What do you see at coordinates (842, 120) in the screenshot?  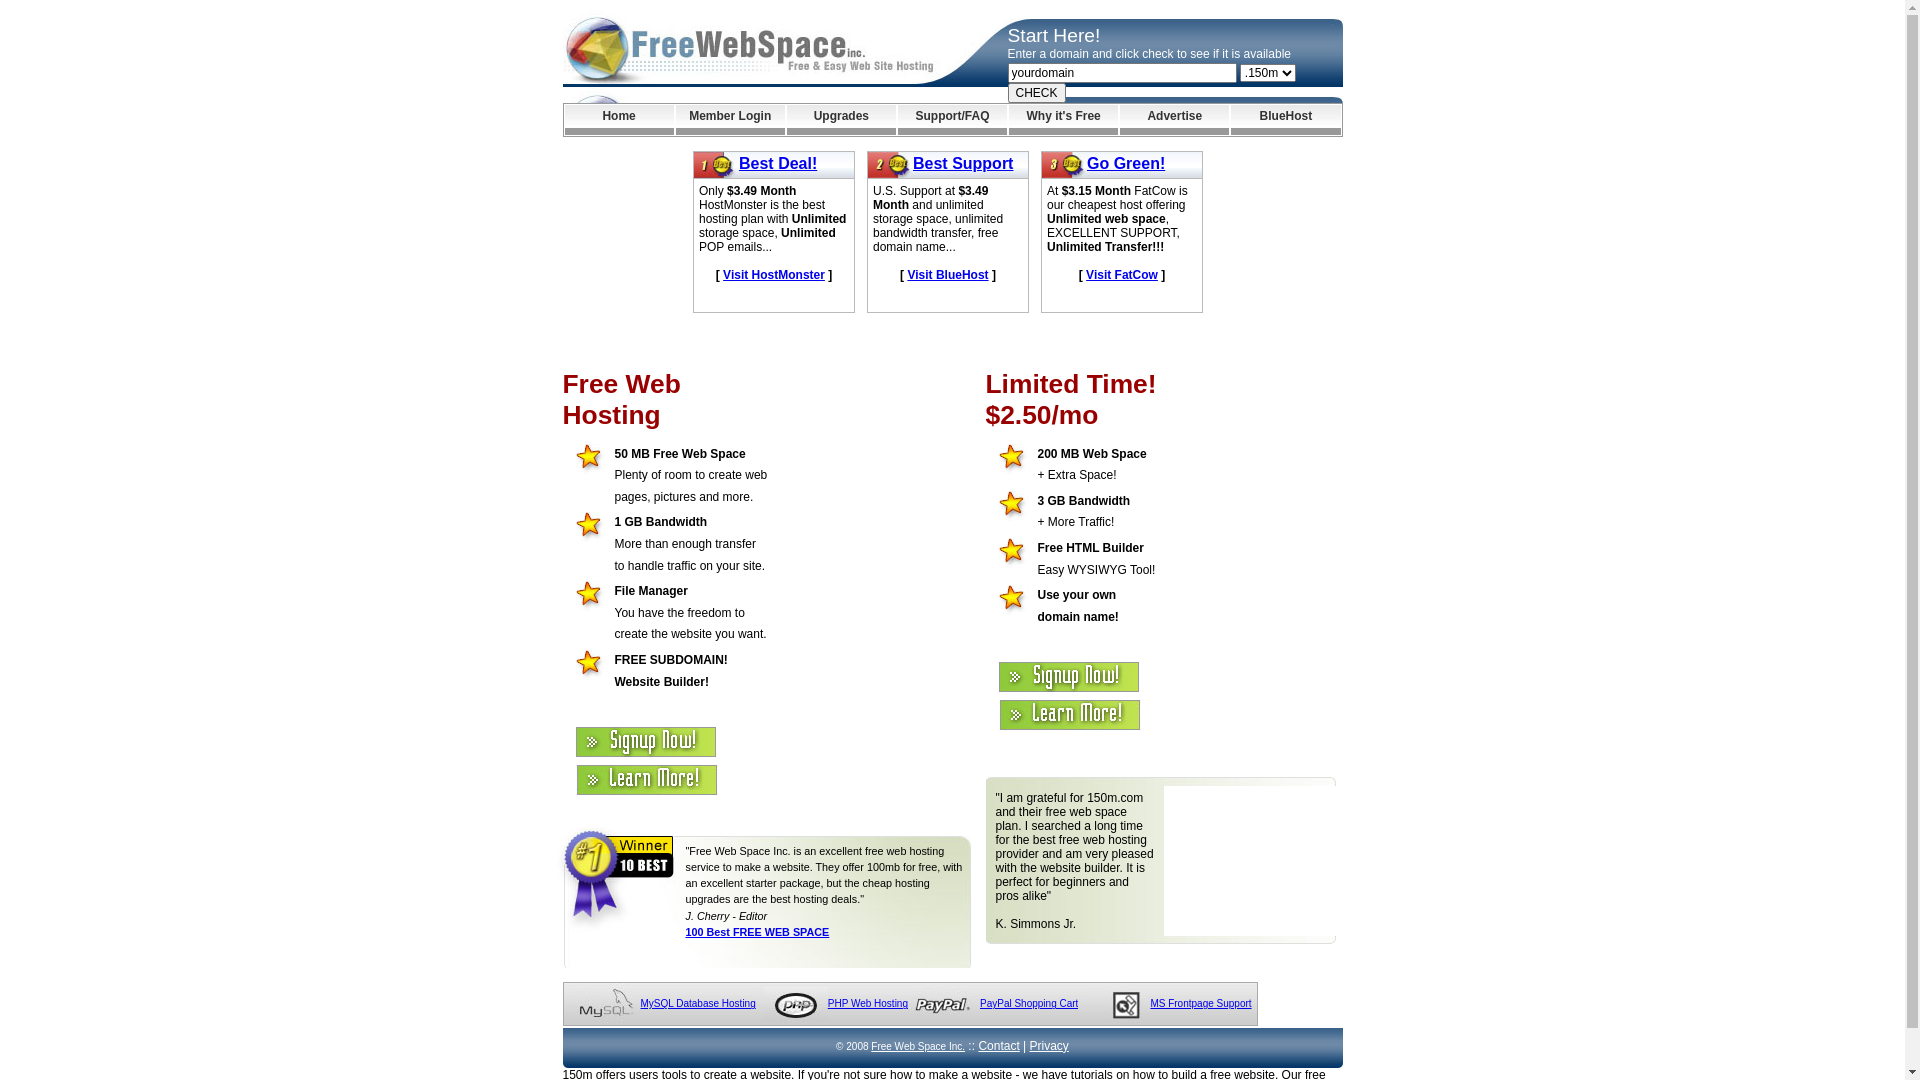 I see `Upgrades` at bounding box center [842, 120].